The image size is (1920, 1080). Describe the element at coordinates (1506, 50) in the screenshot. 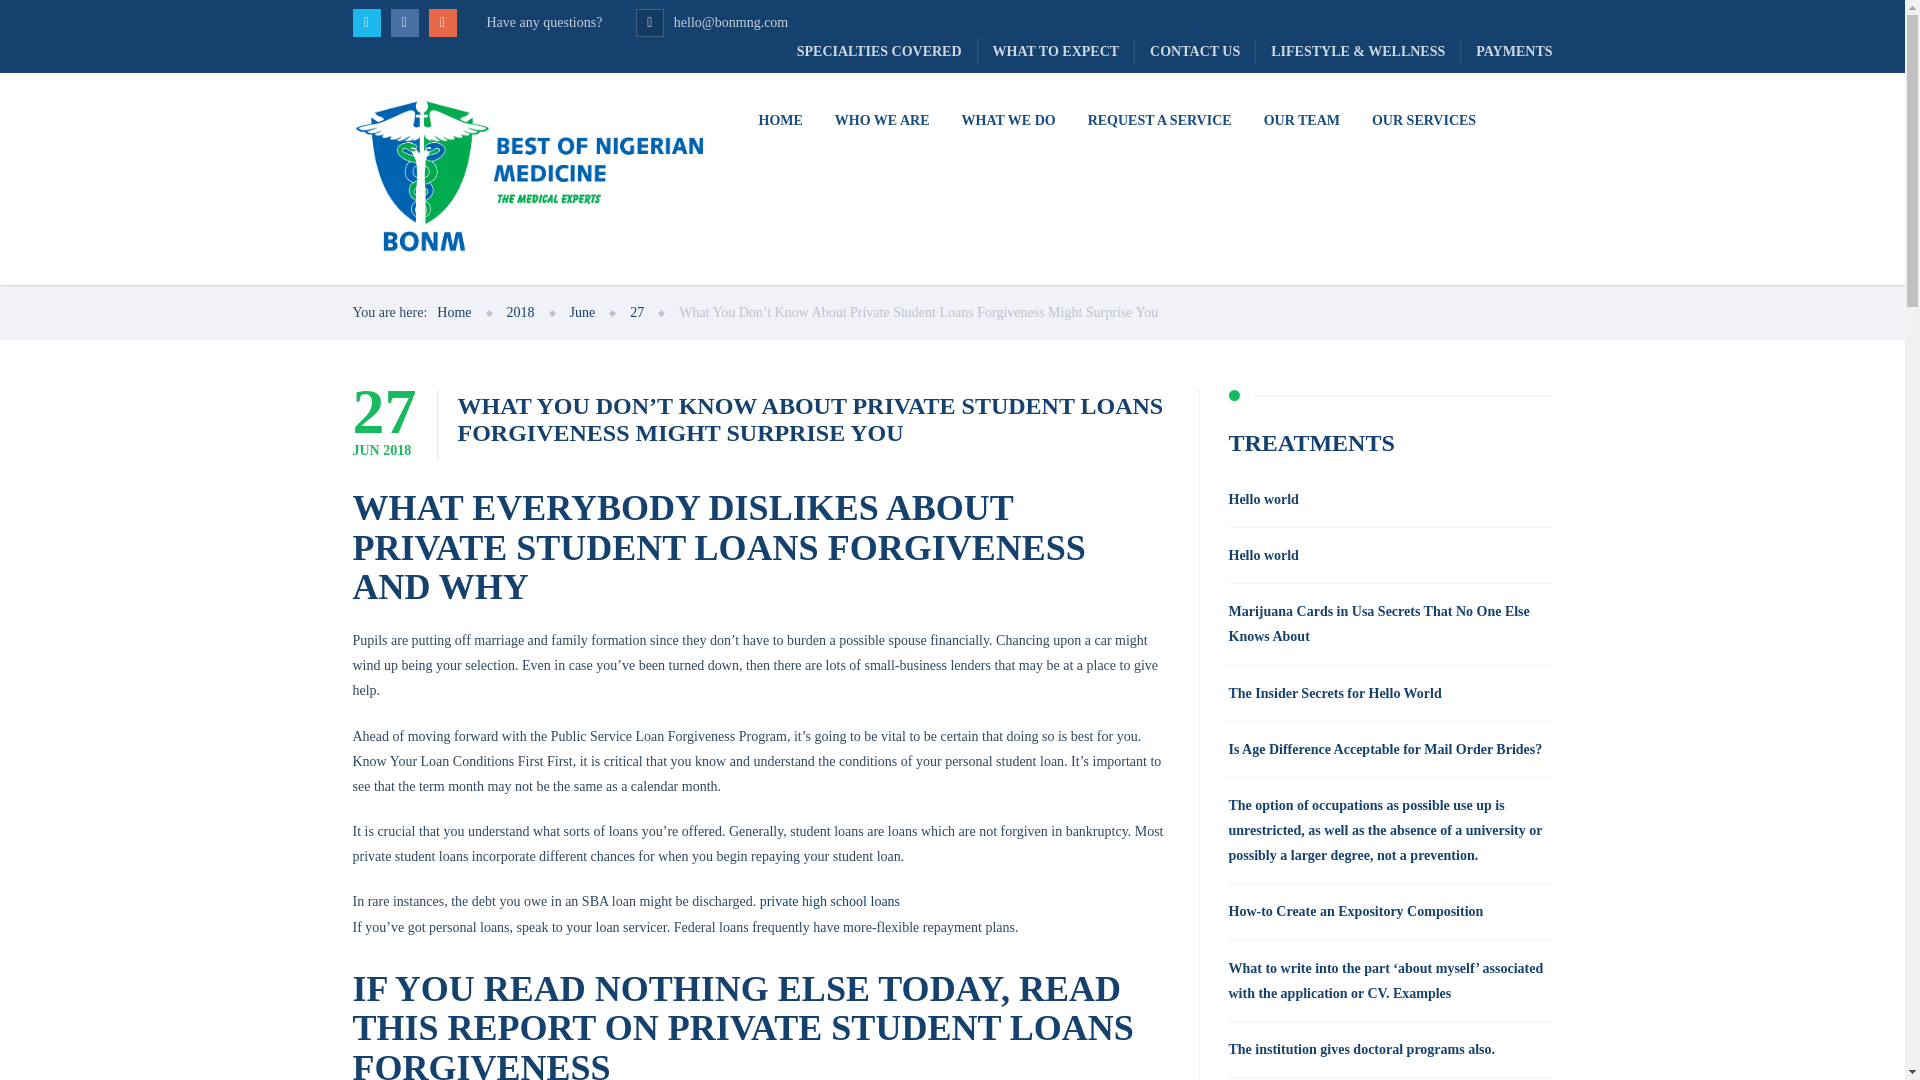

I see `PAYMENTS` at that location.